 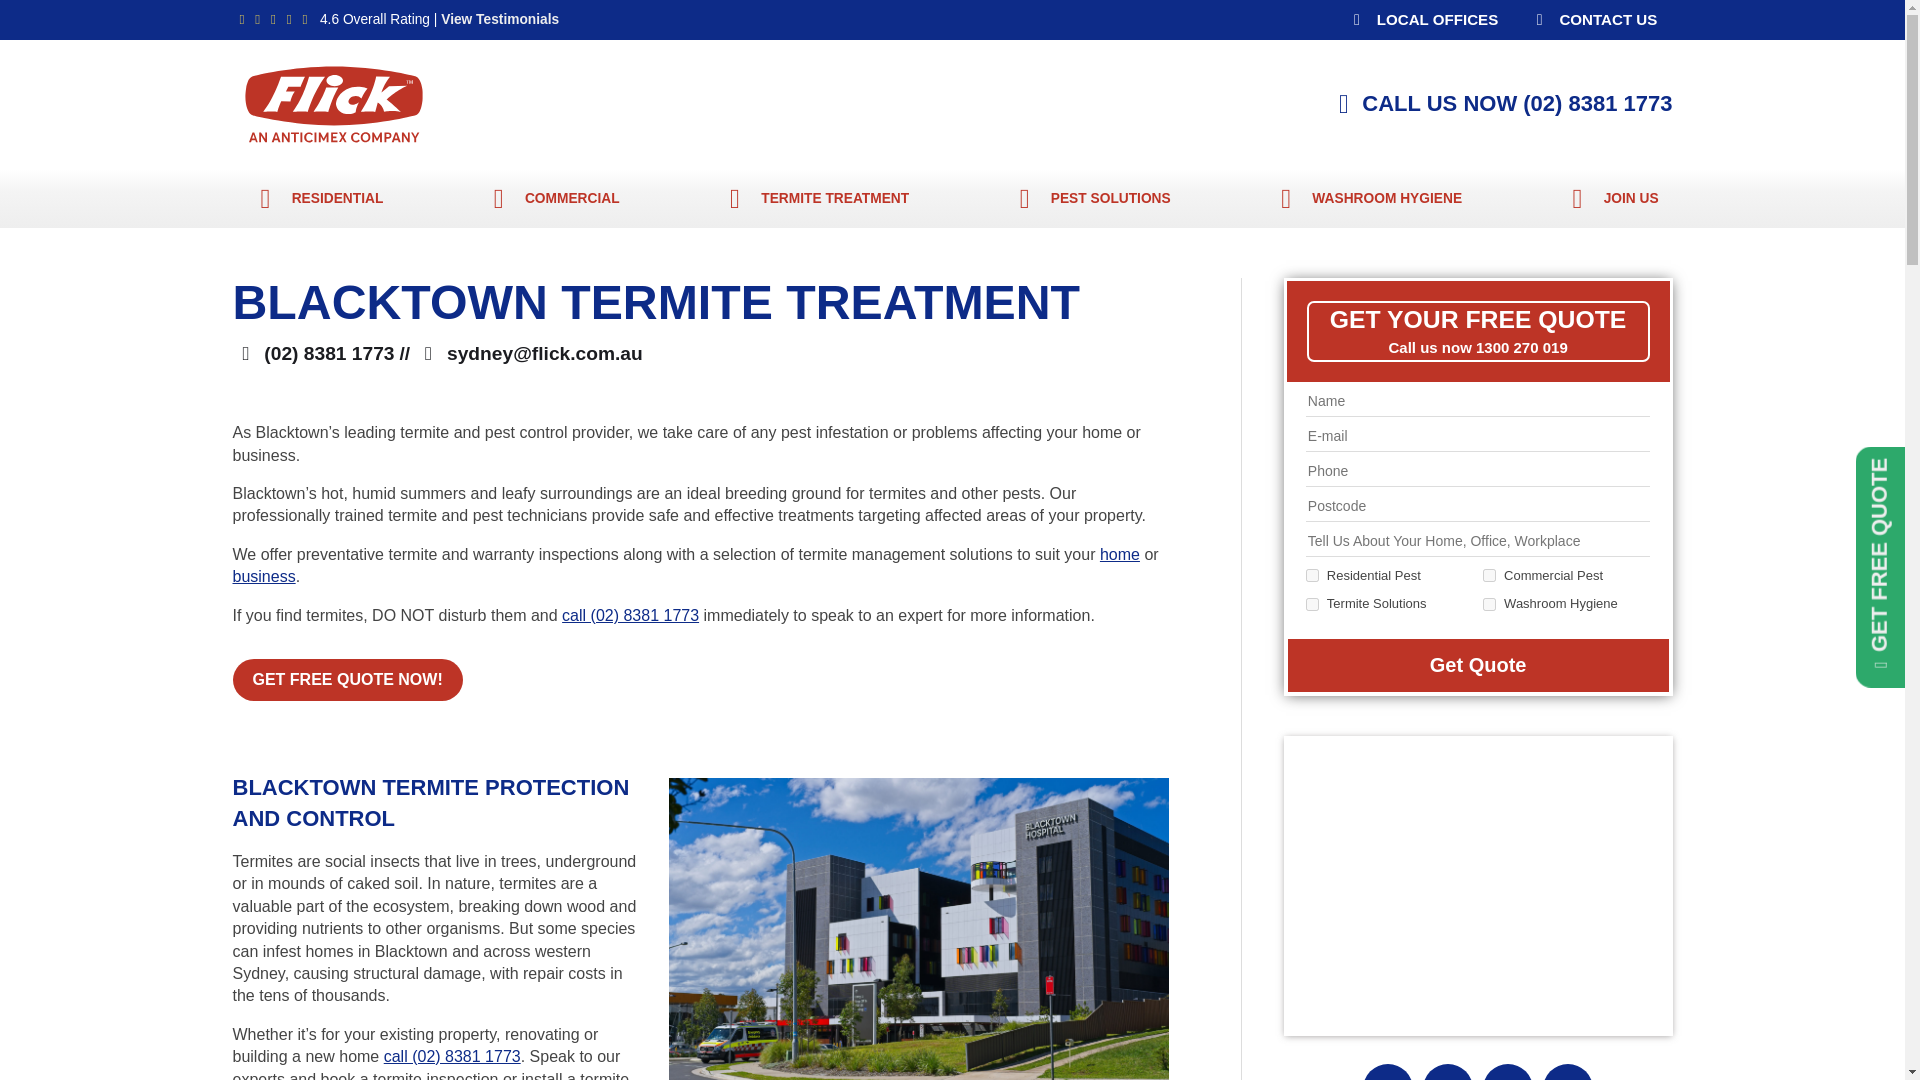 What do you see at coordinates (1422, 20) in the screenshot?
I see `LOCAL OFFICES` at bounding box center [1422, 20].